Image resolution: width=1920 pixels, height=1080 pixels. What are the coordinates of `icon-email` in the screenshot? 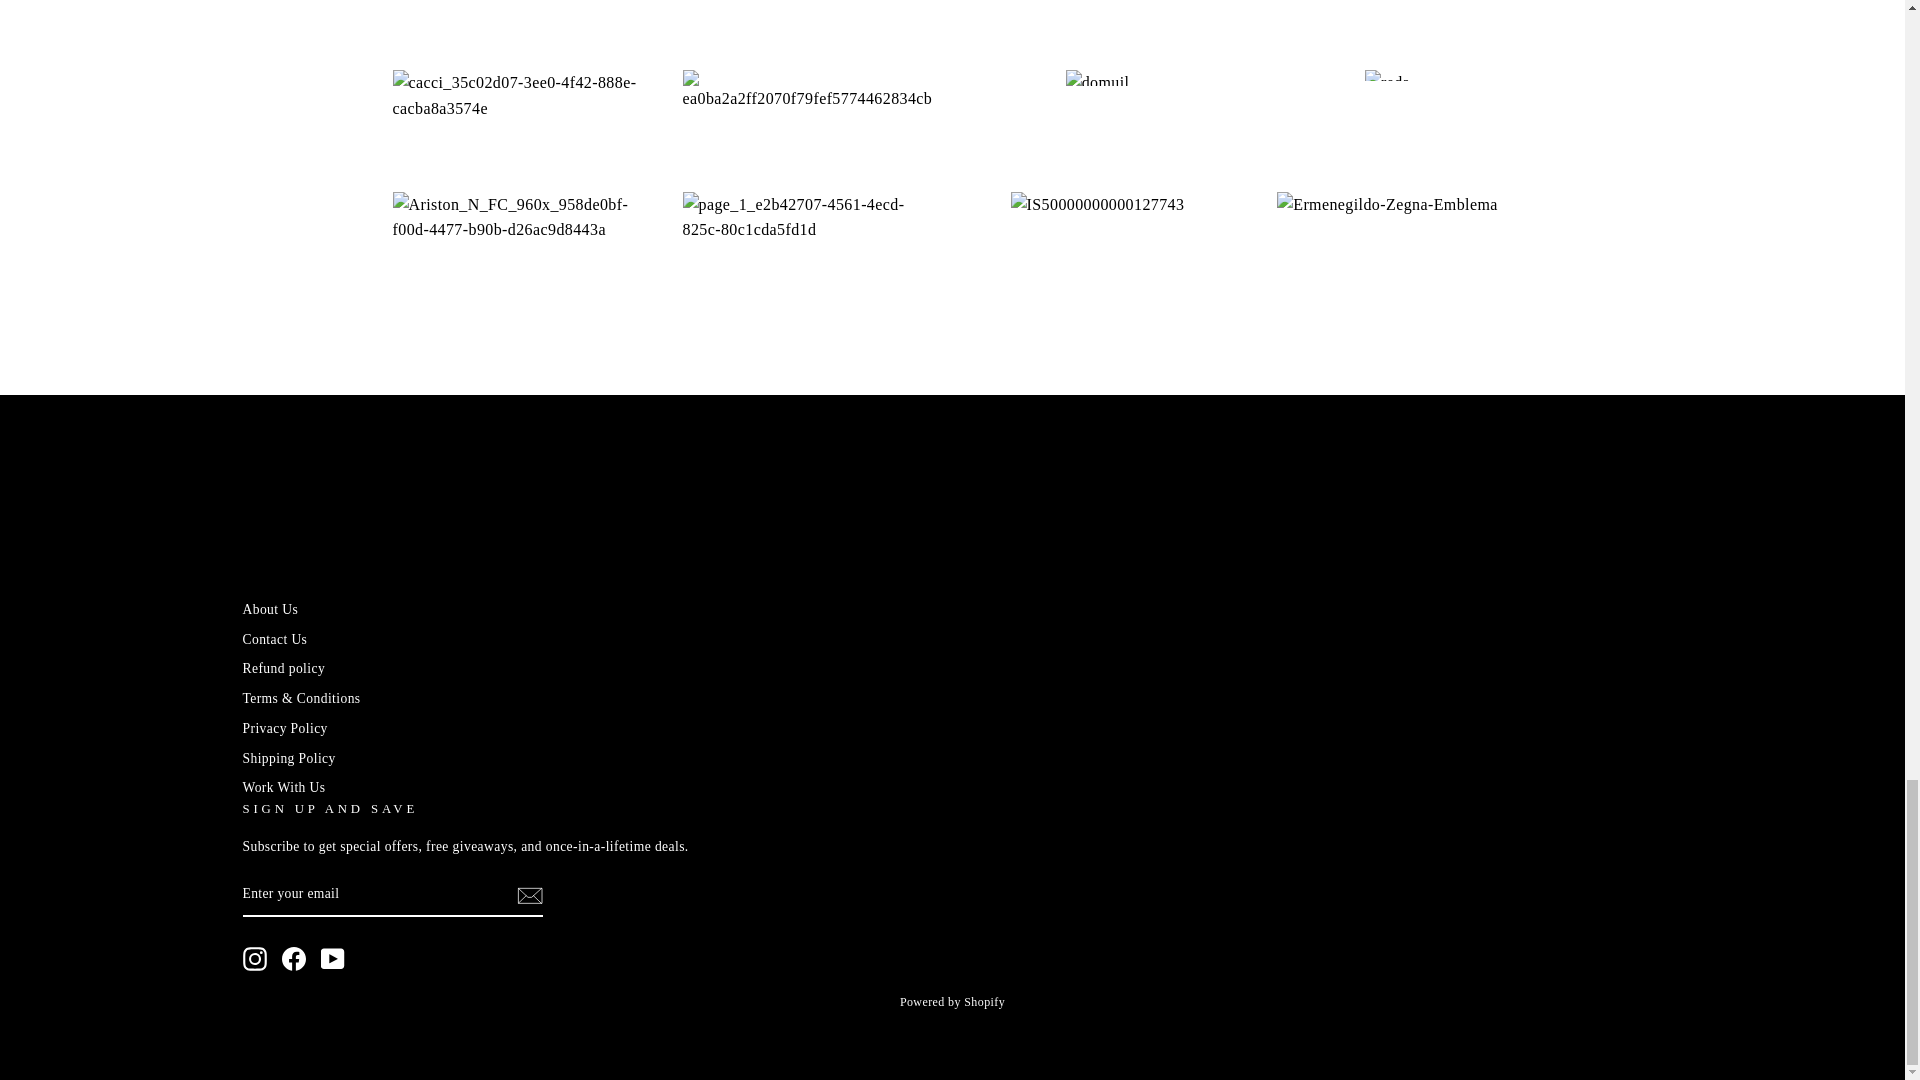 It's located at (528, 896).